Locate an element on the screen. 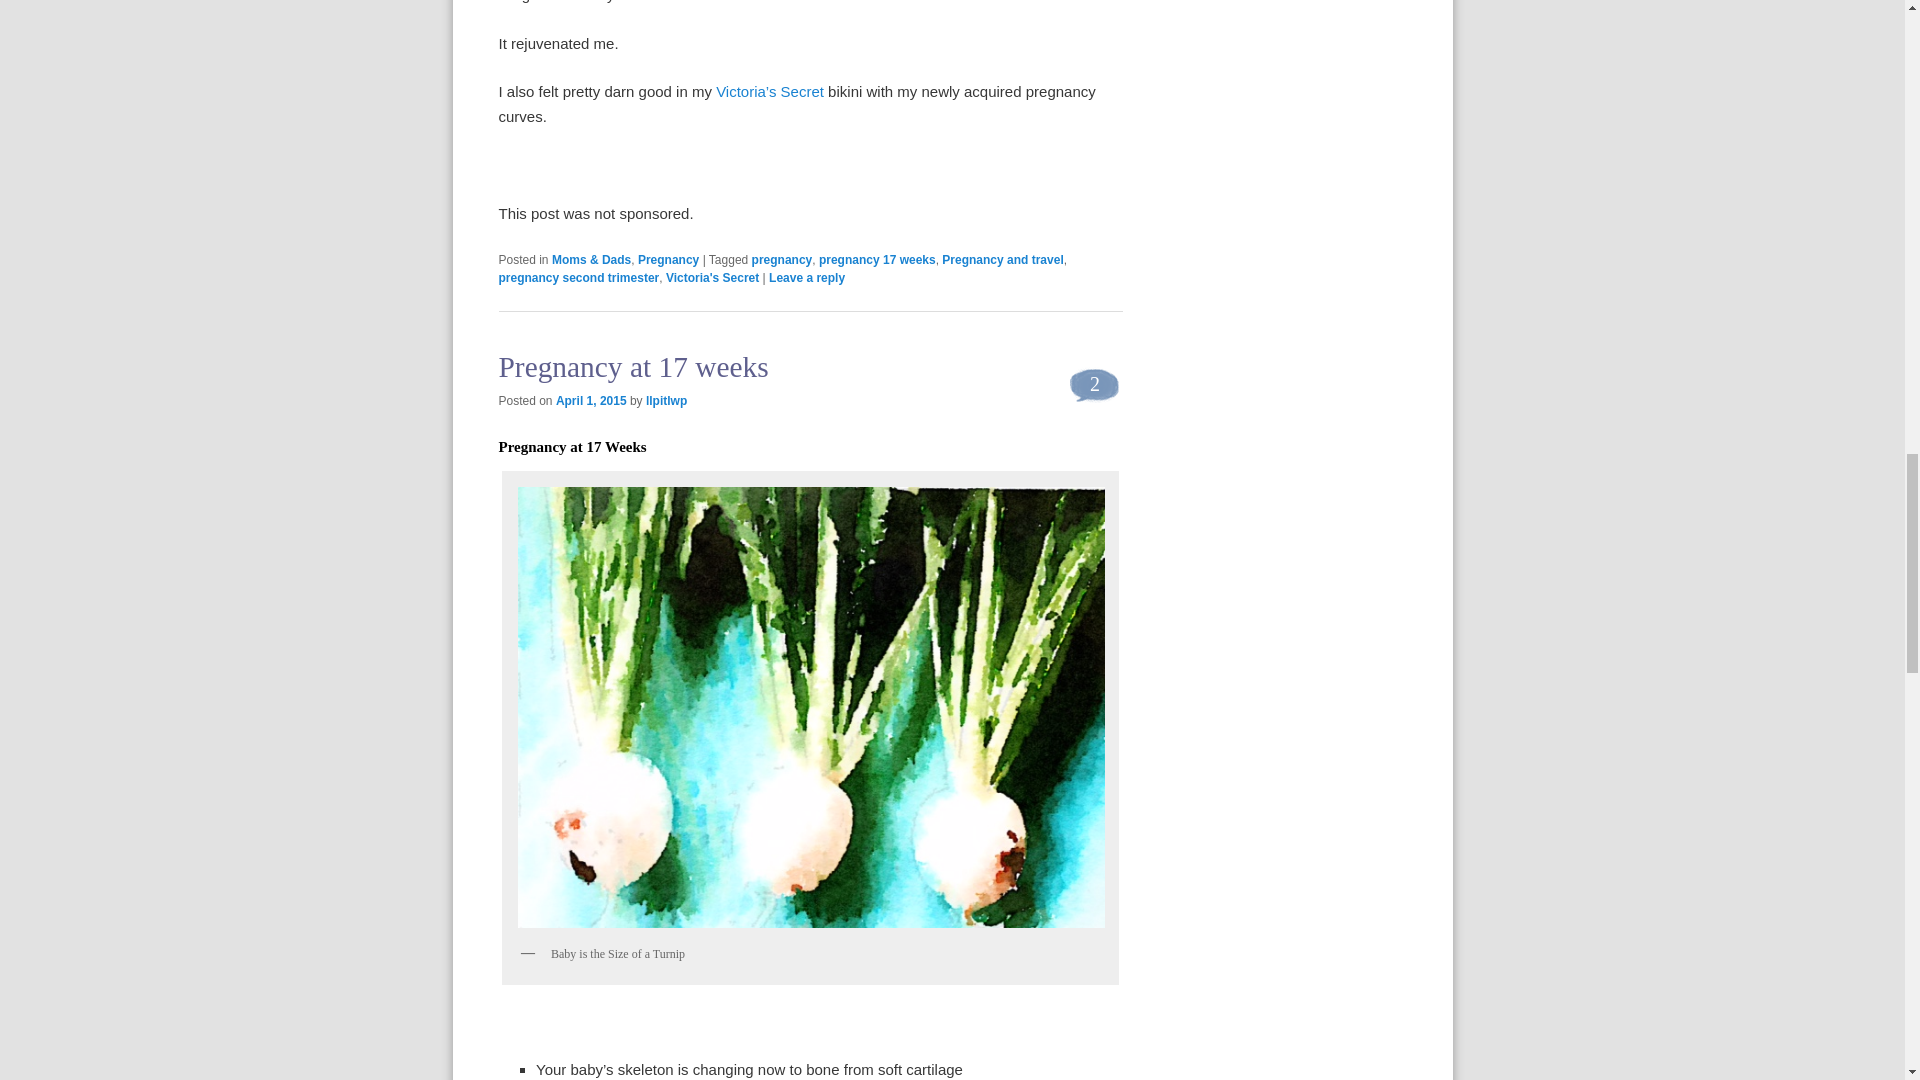 This screenshot has height=1080, width=1920. pregnancy 17 weeks is located at coordinates (878, 259).